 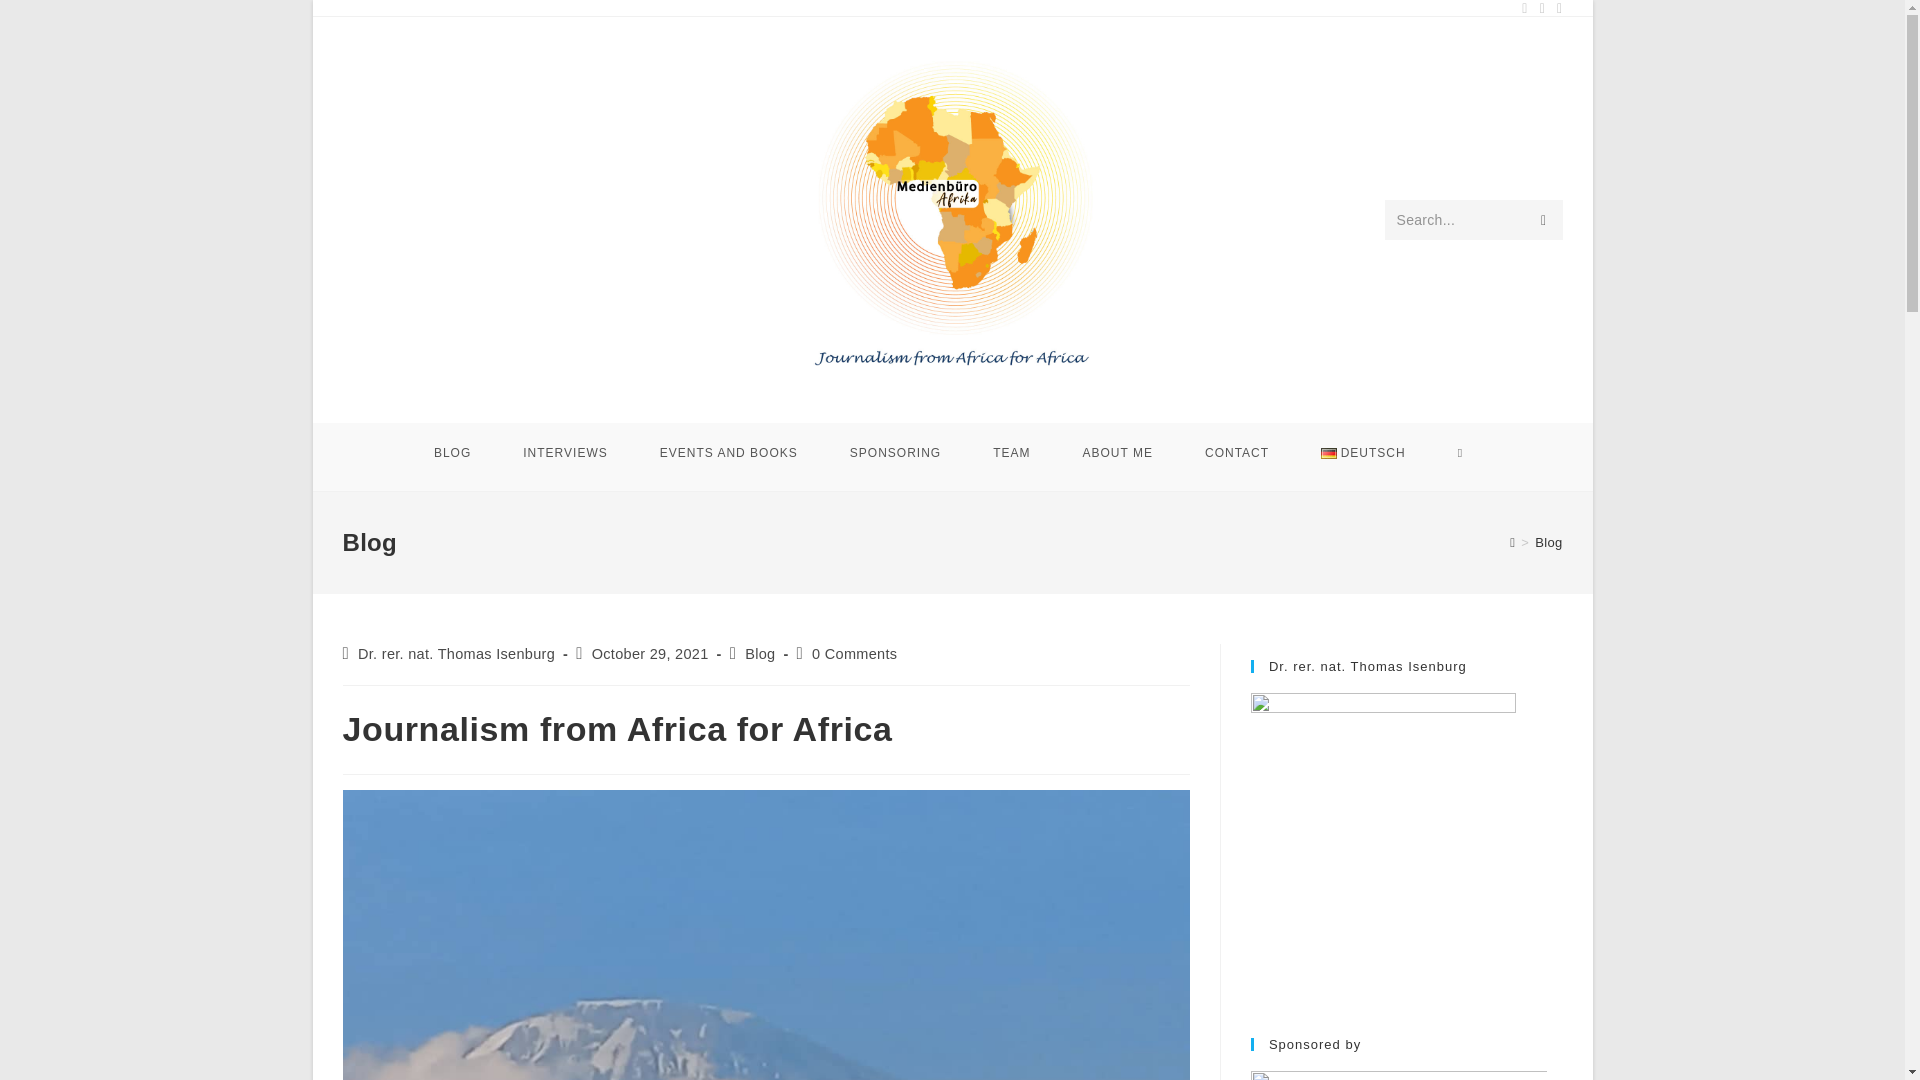 I want to click on EVENTS AND BOOKS, so click(x=728, y=452).